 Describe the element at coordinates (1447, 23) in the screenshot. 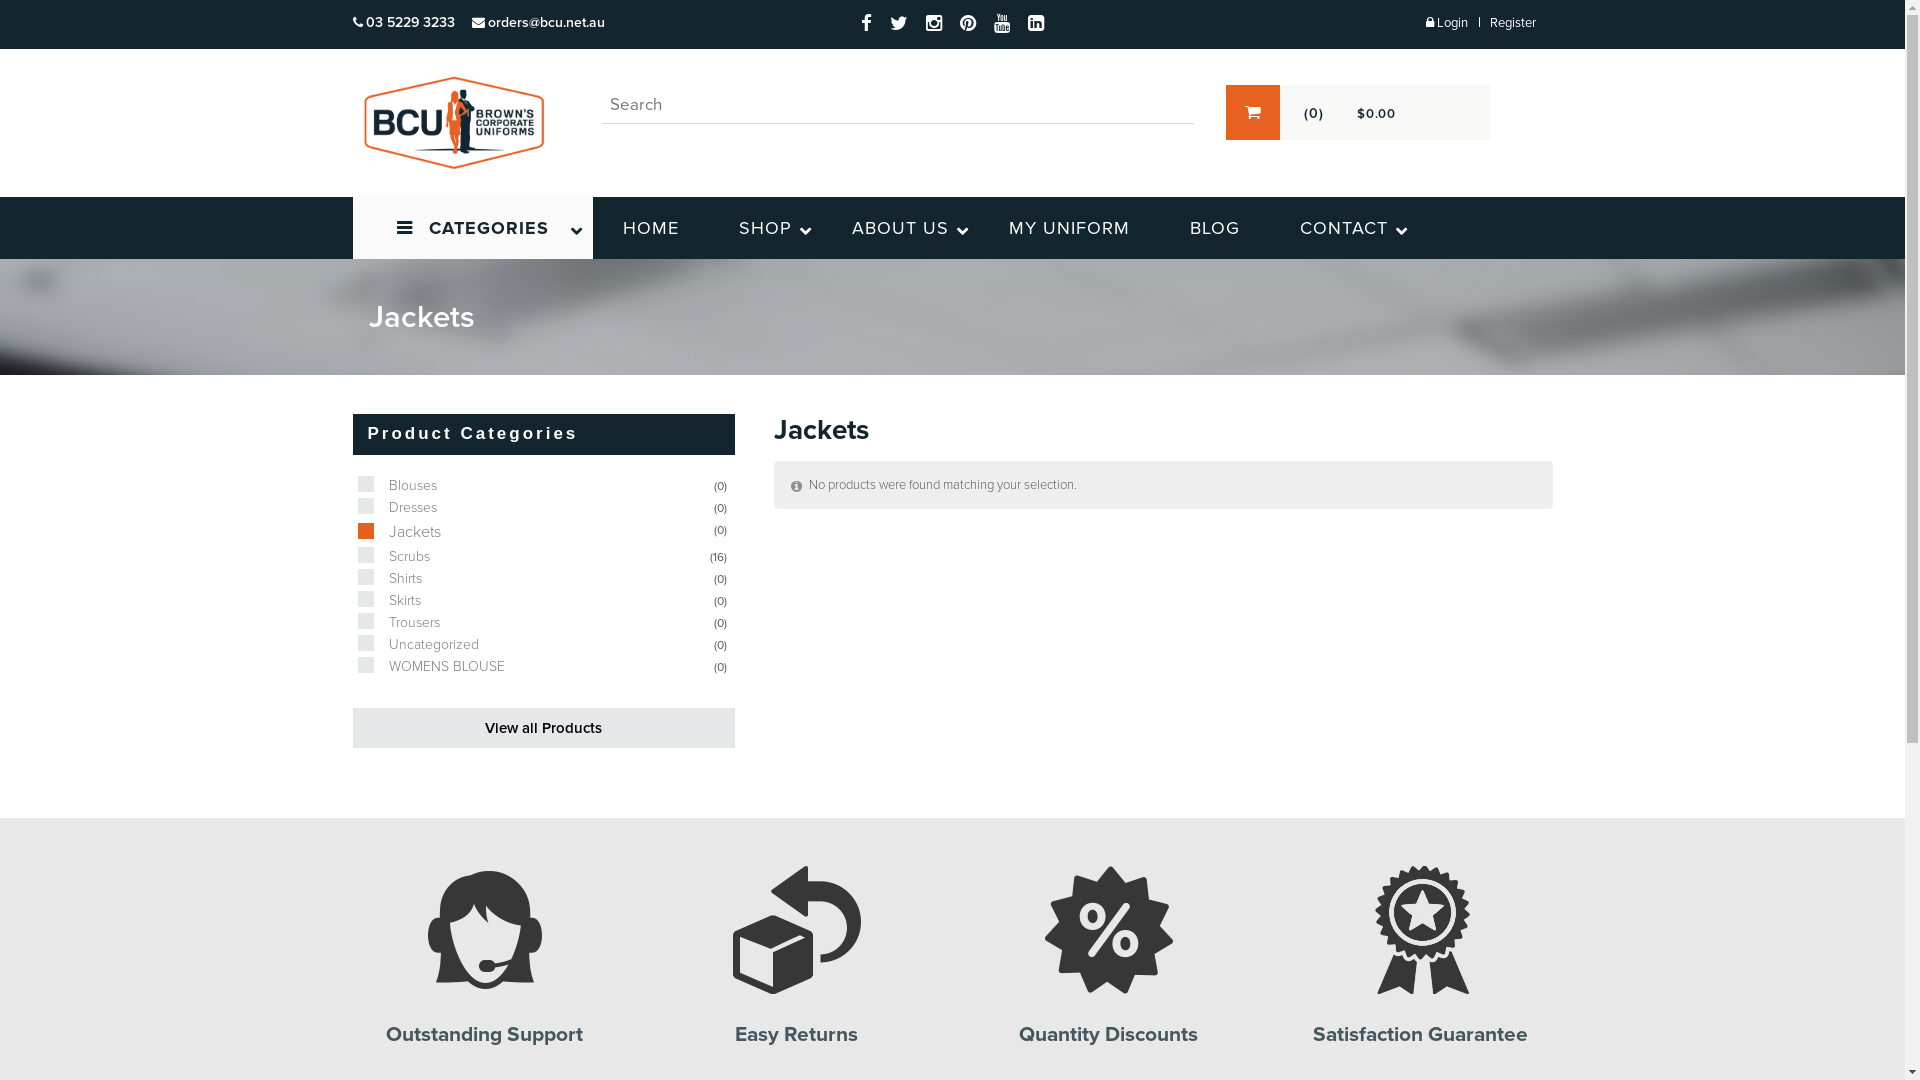

I see `Login` at that location.